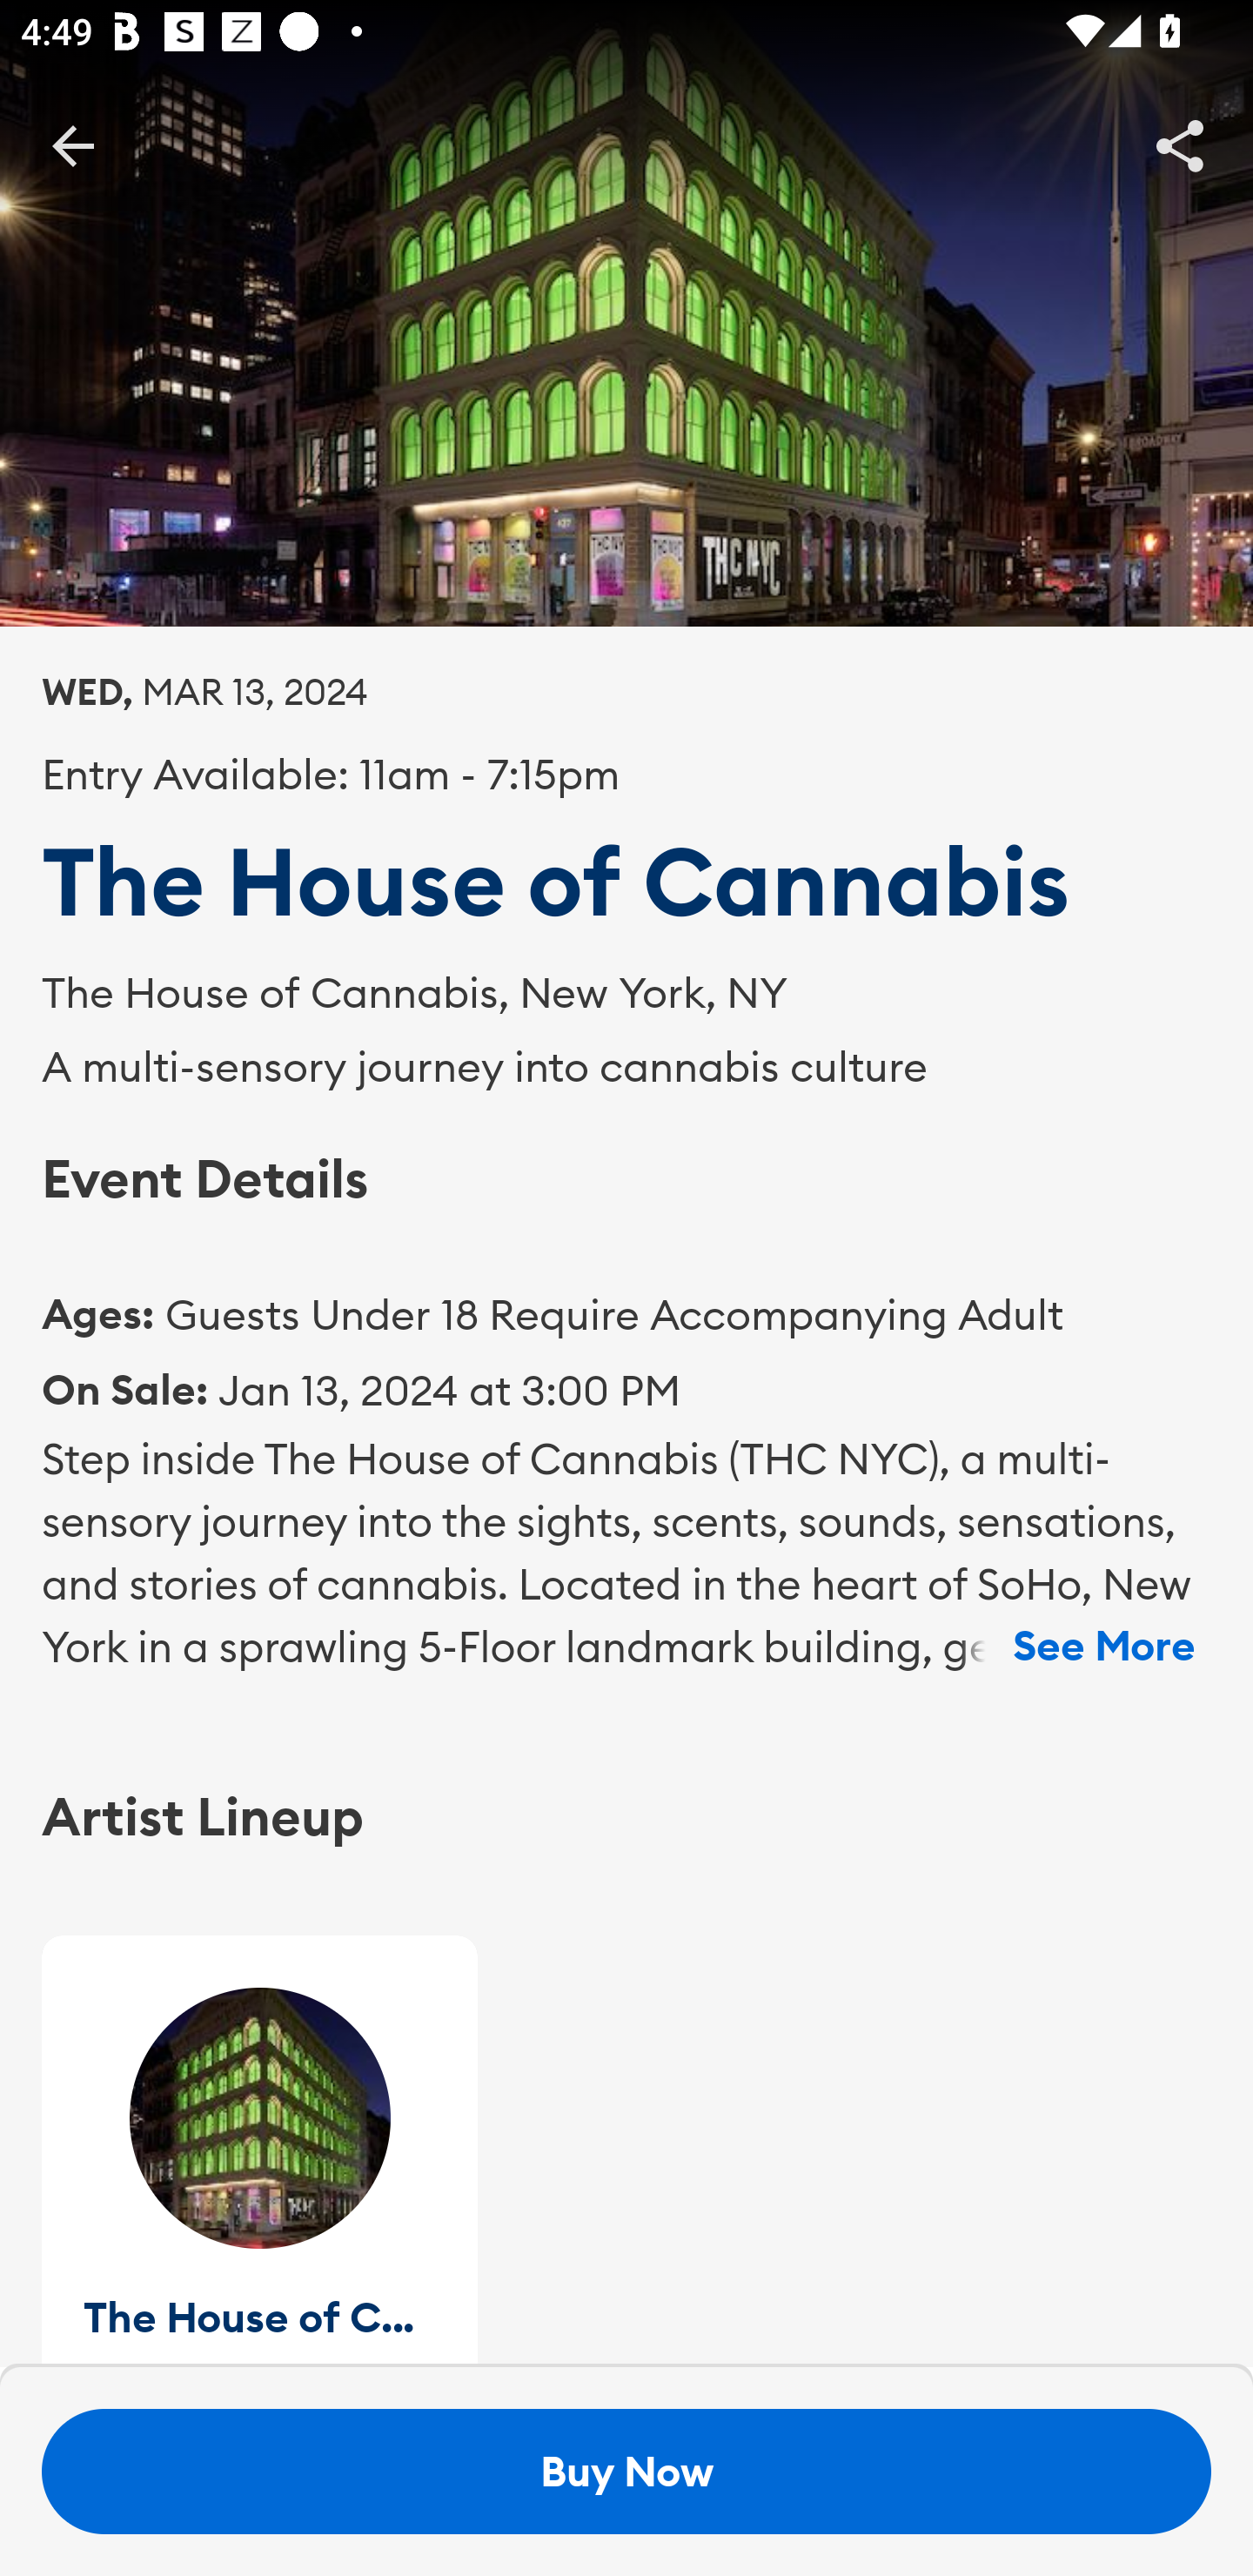 This screenshot has width=1253, height=2576. I want to click on Share, so click(1180, 144).